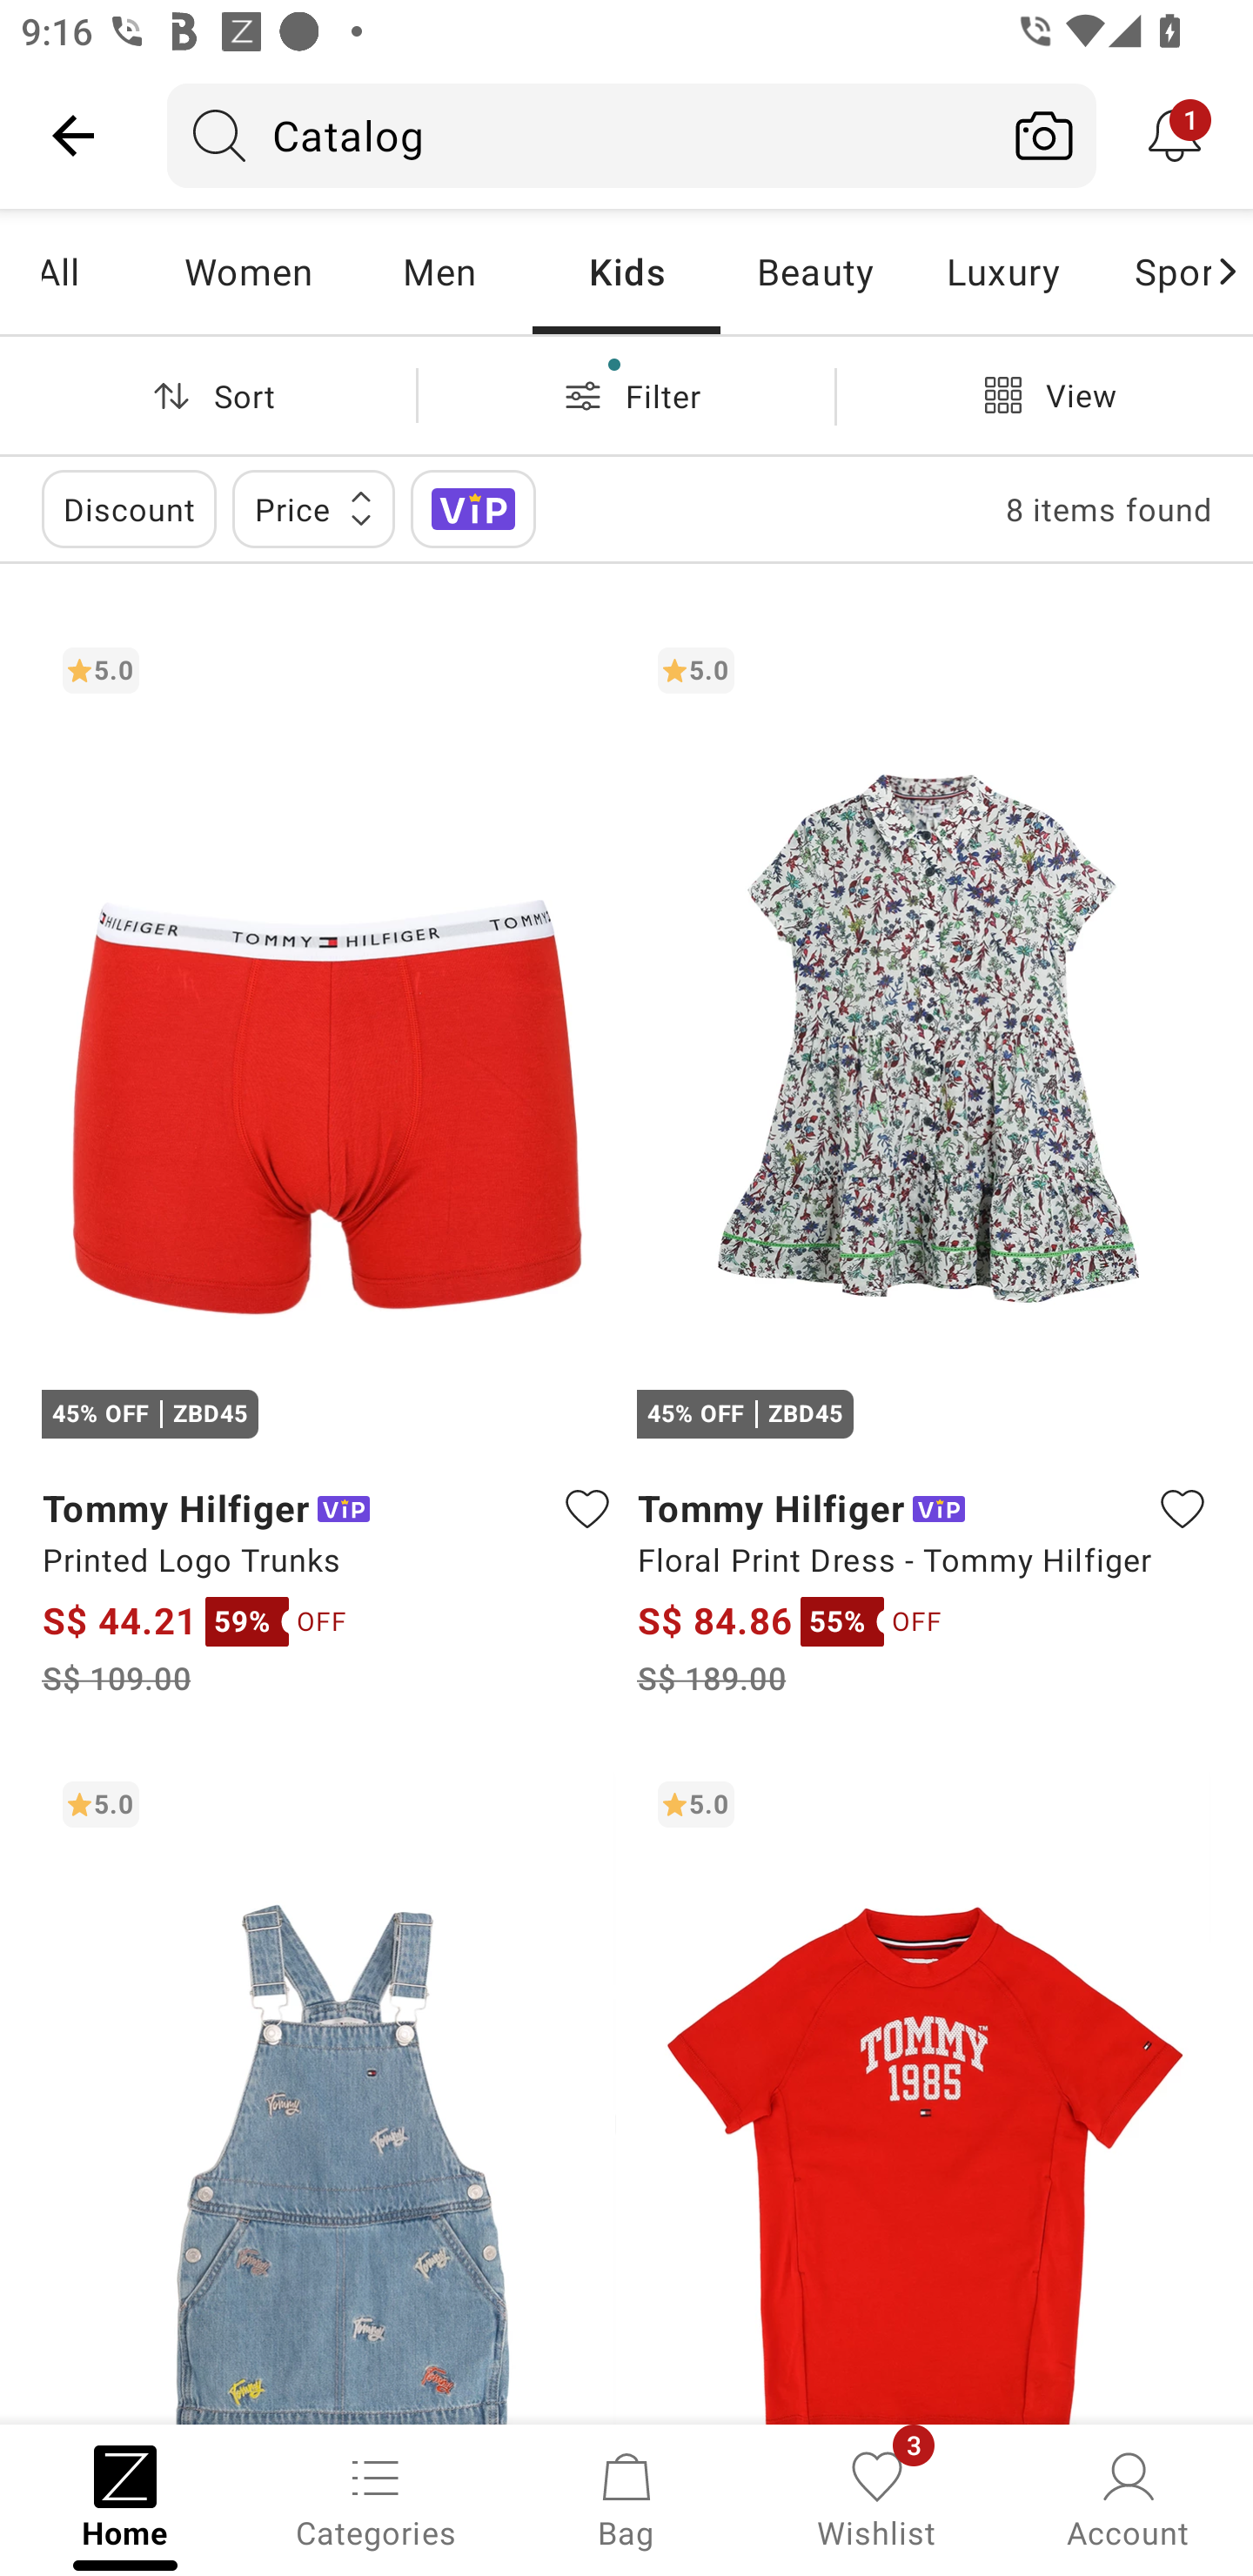 Image resolution: width=1253 pixels, height=2576 pixels. Describe the element at coordinates (73, 135) in the screenshot. I see `Navigate up` at that location.